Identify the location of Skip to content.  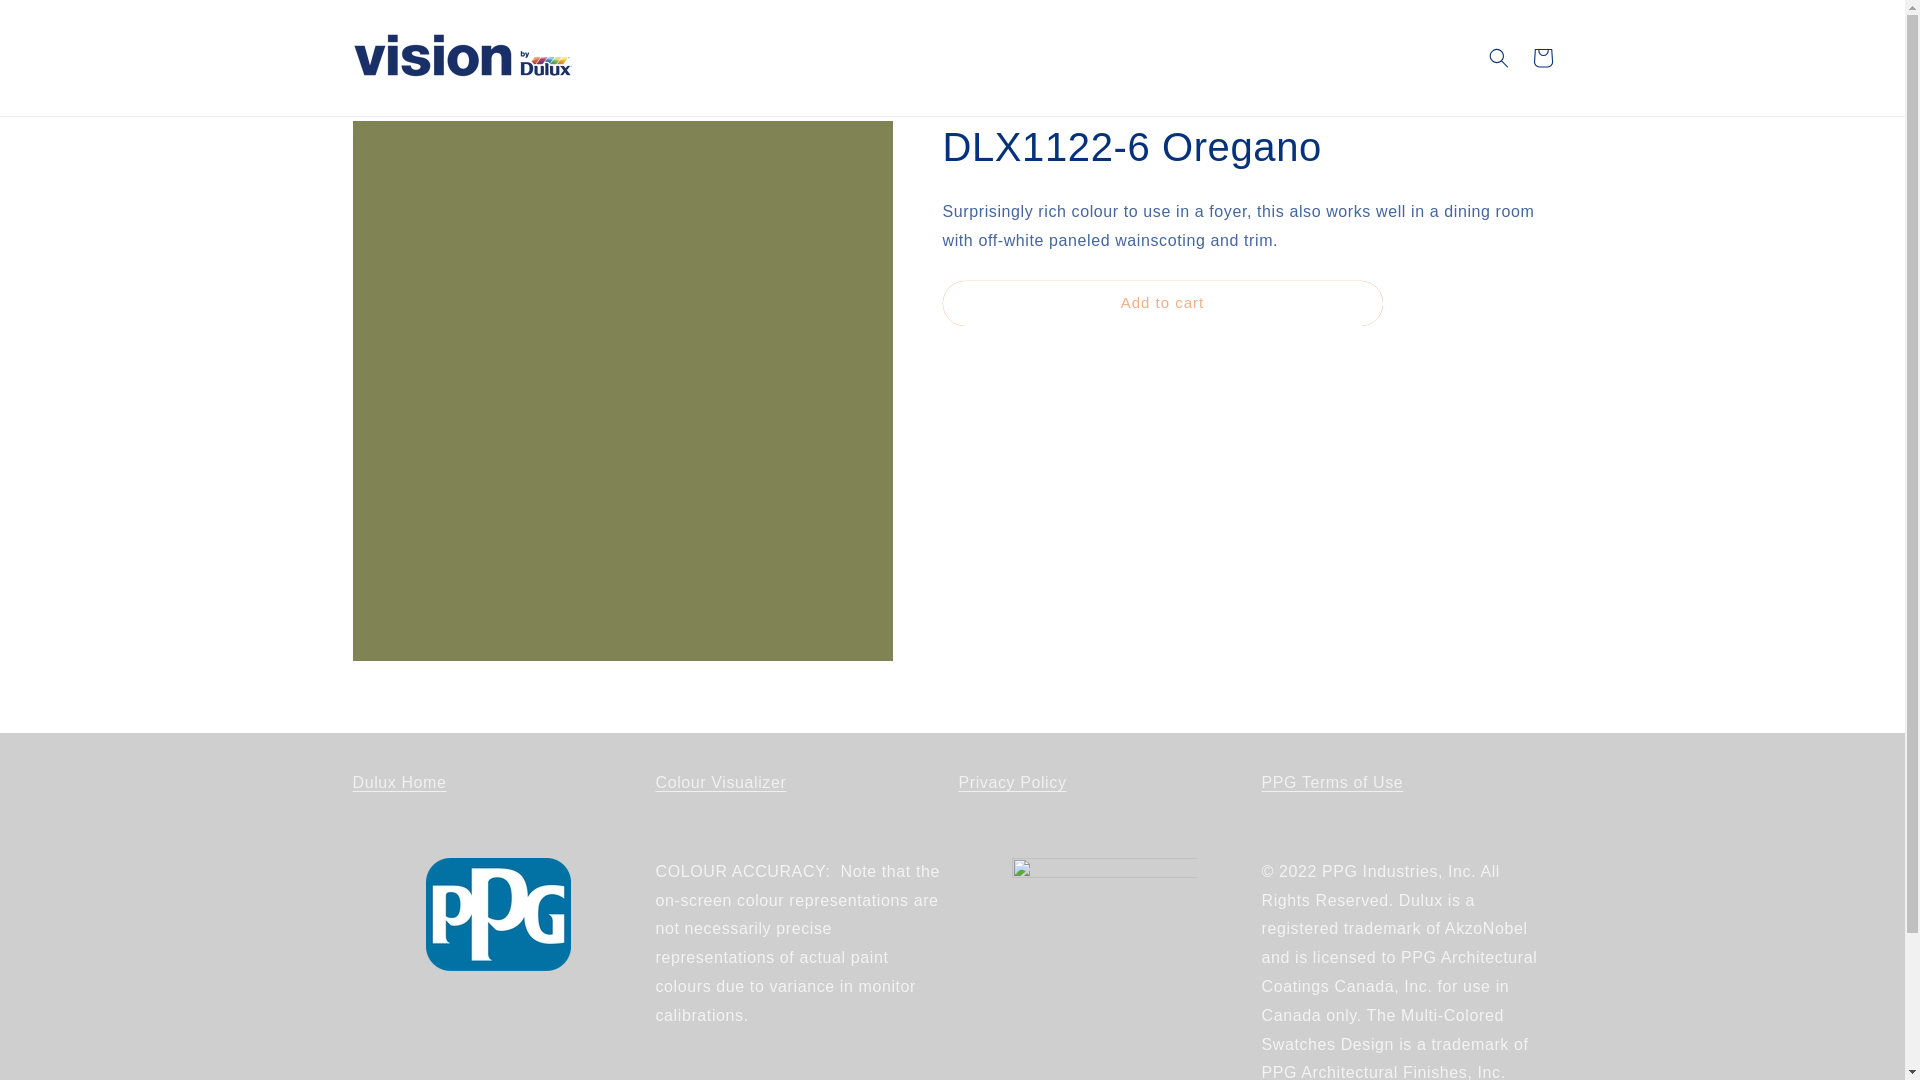
(60, 22).